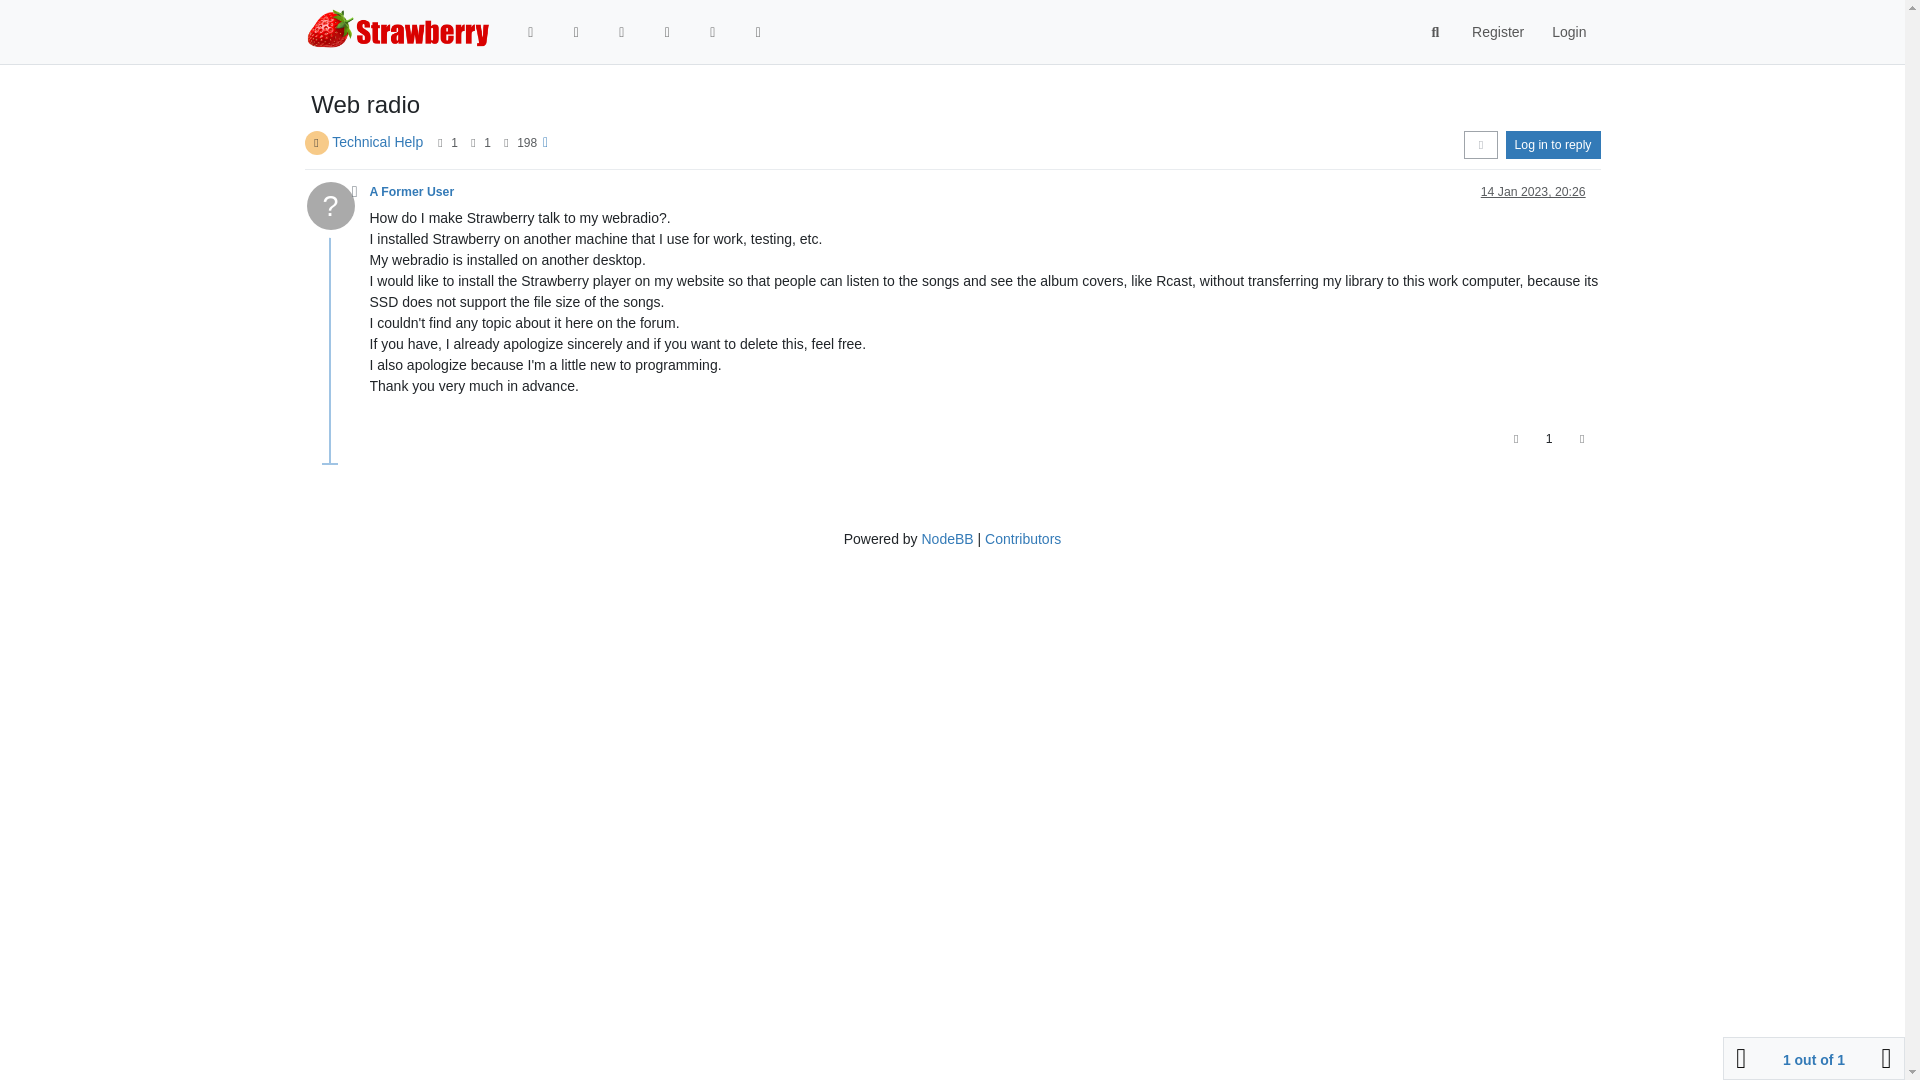  Describe the element at coordinates (1436, 32) in the screenshot. I see `Search` at that location.